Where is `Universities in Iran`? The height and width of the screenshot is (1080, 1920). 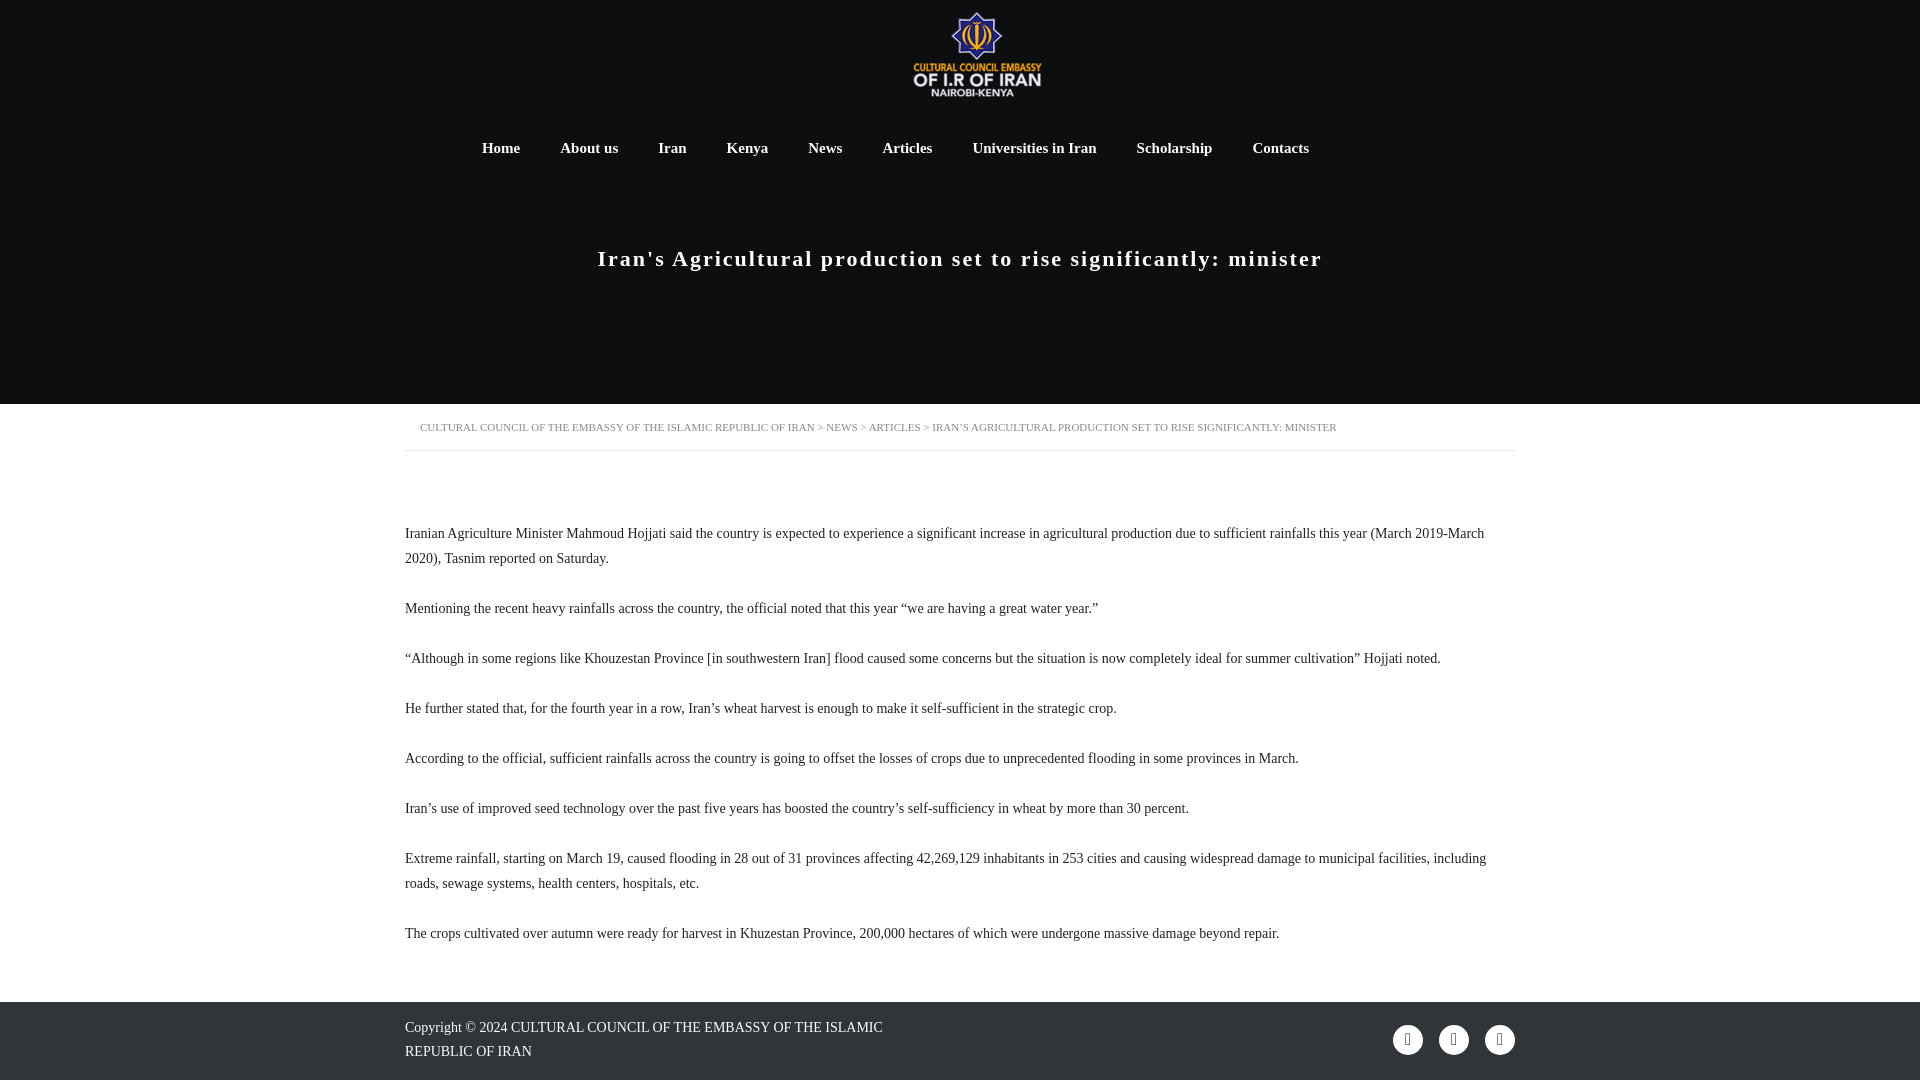 Universities in Iran is located at coordinates (1034, 148).